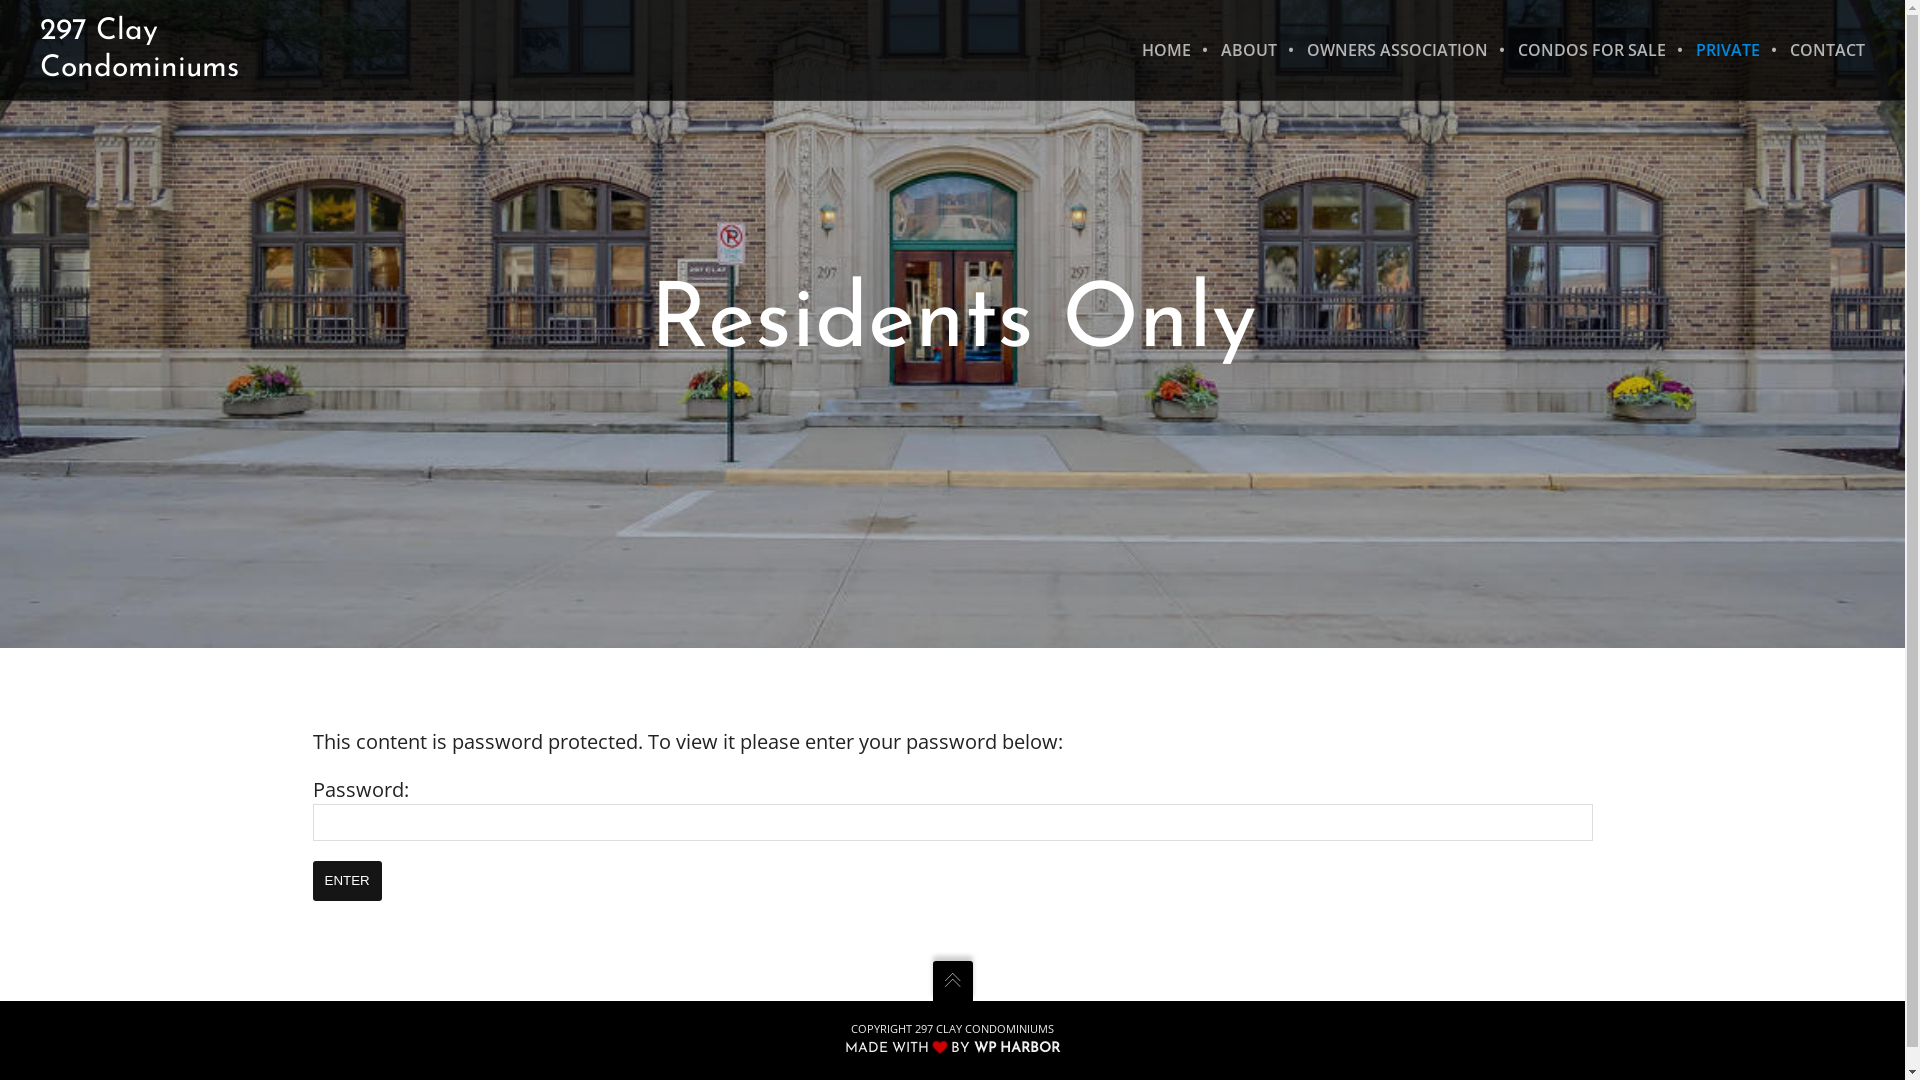  Describe the element at coordinates (1820, 50) in the screenshot. I see `CONTACT` at that location.